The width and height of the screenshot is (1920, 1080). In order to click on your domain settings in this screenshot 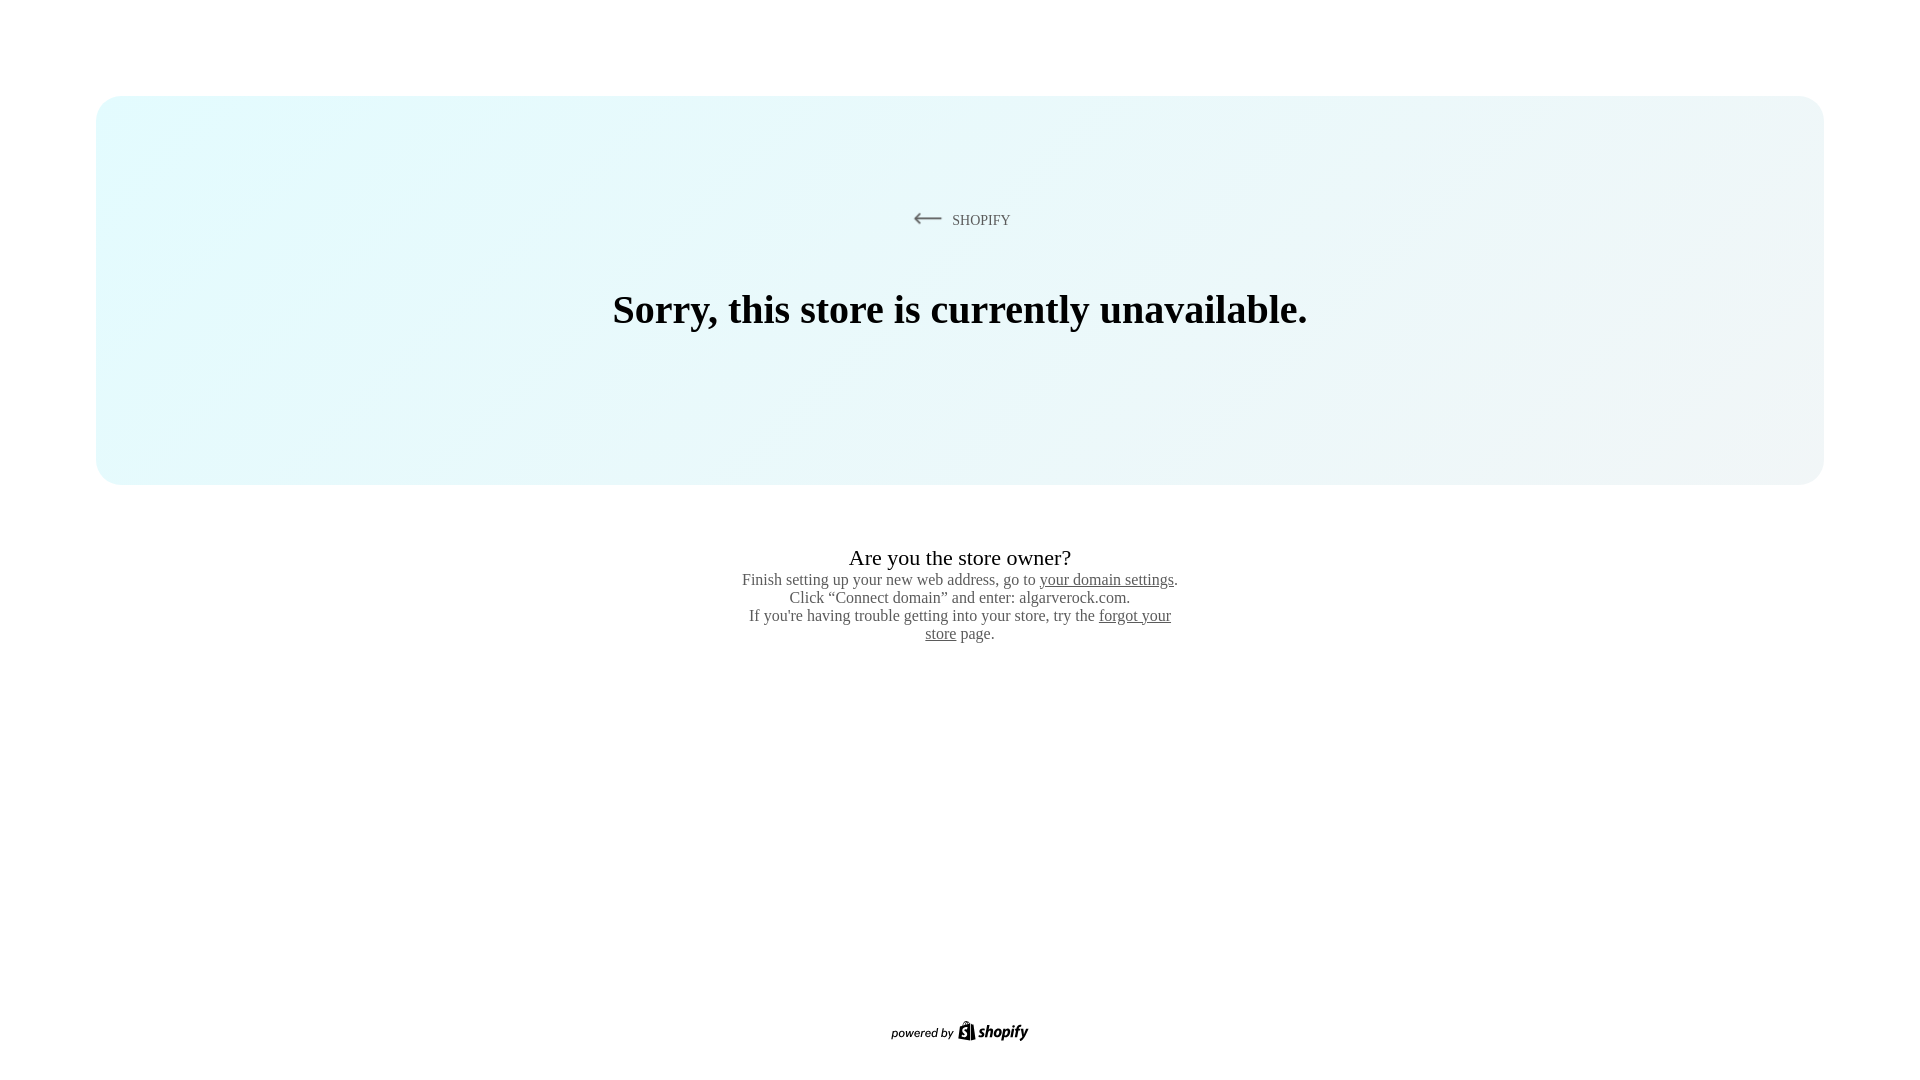, I will do `click(1106, 579)`.